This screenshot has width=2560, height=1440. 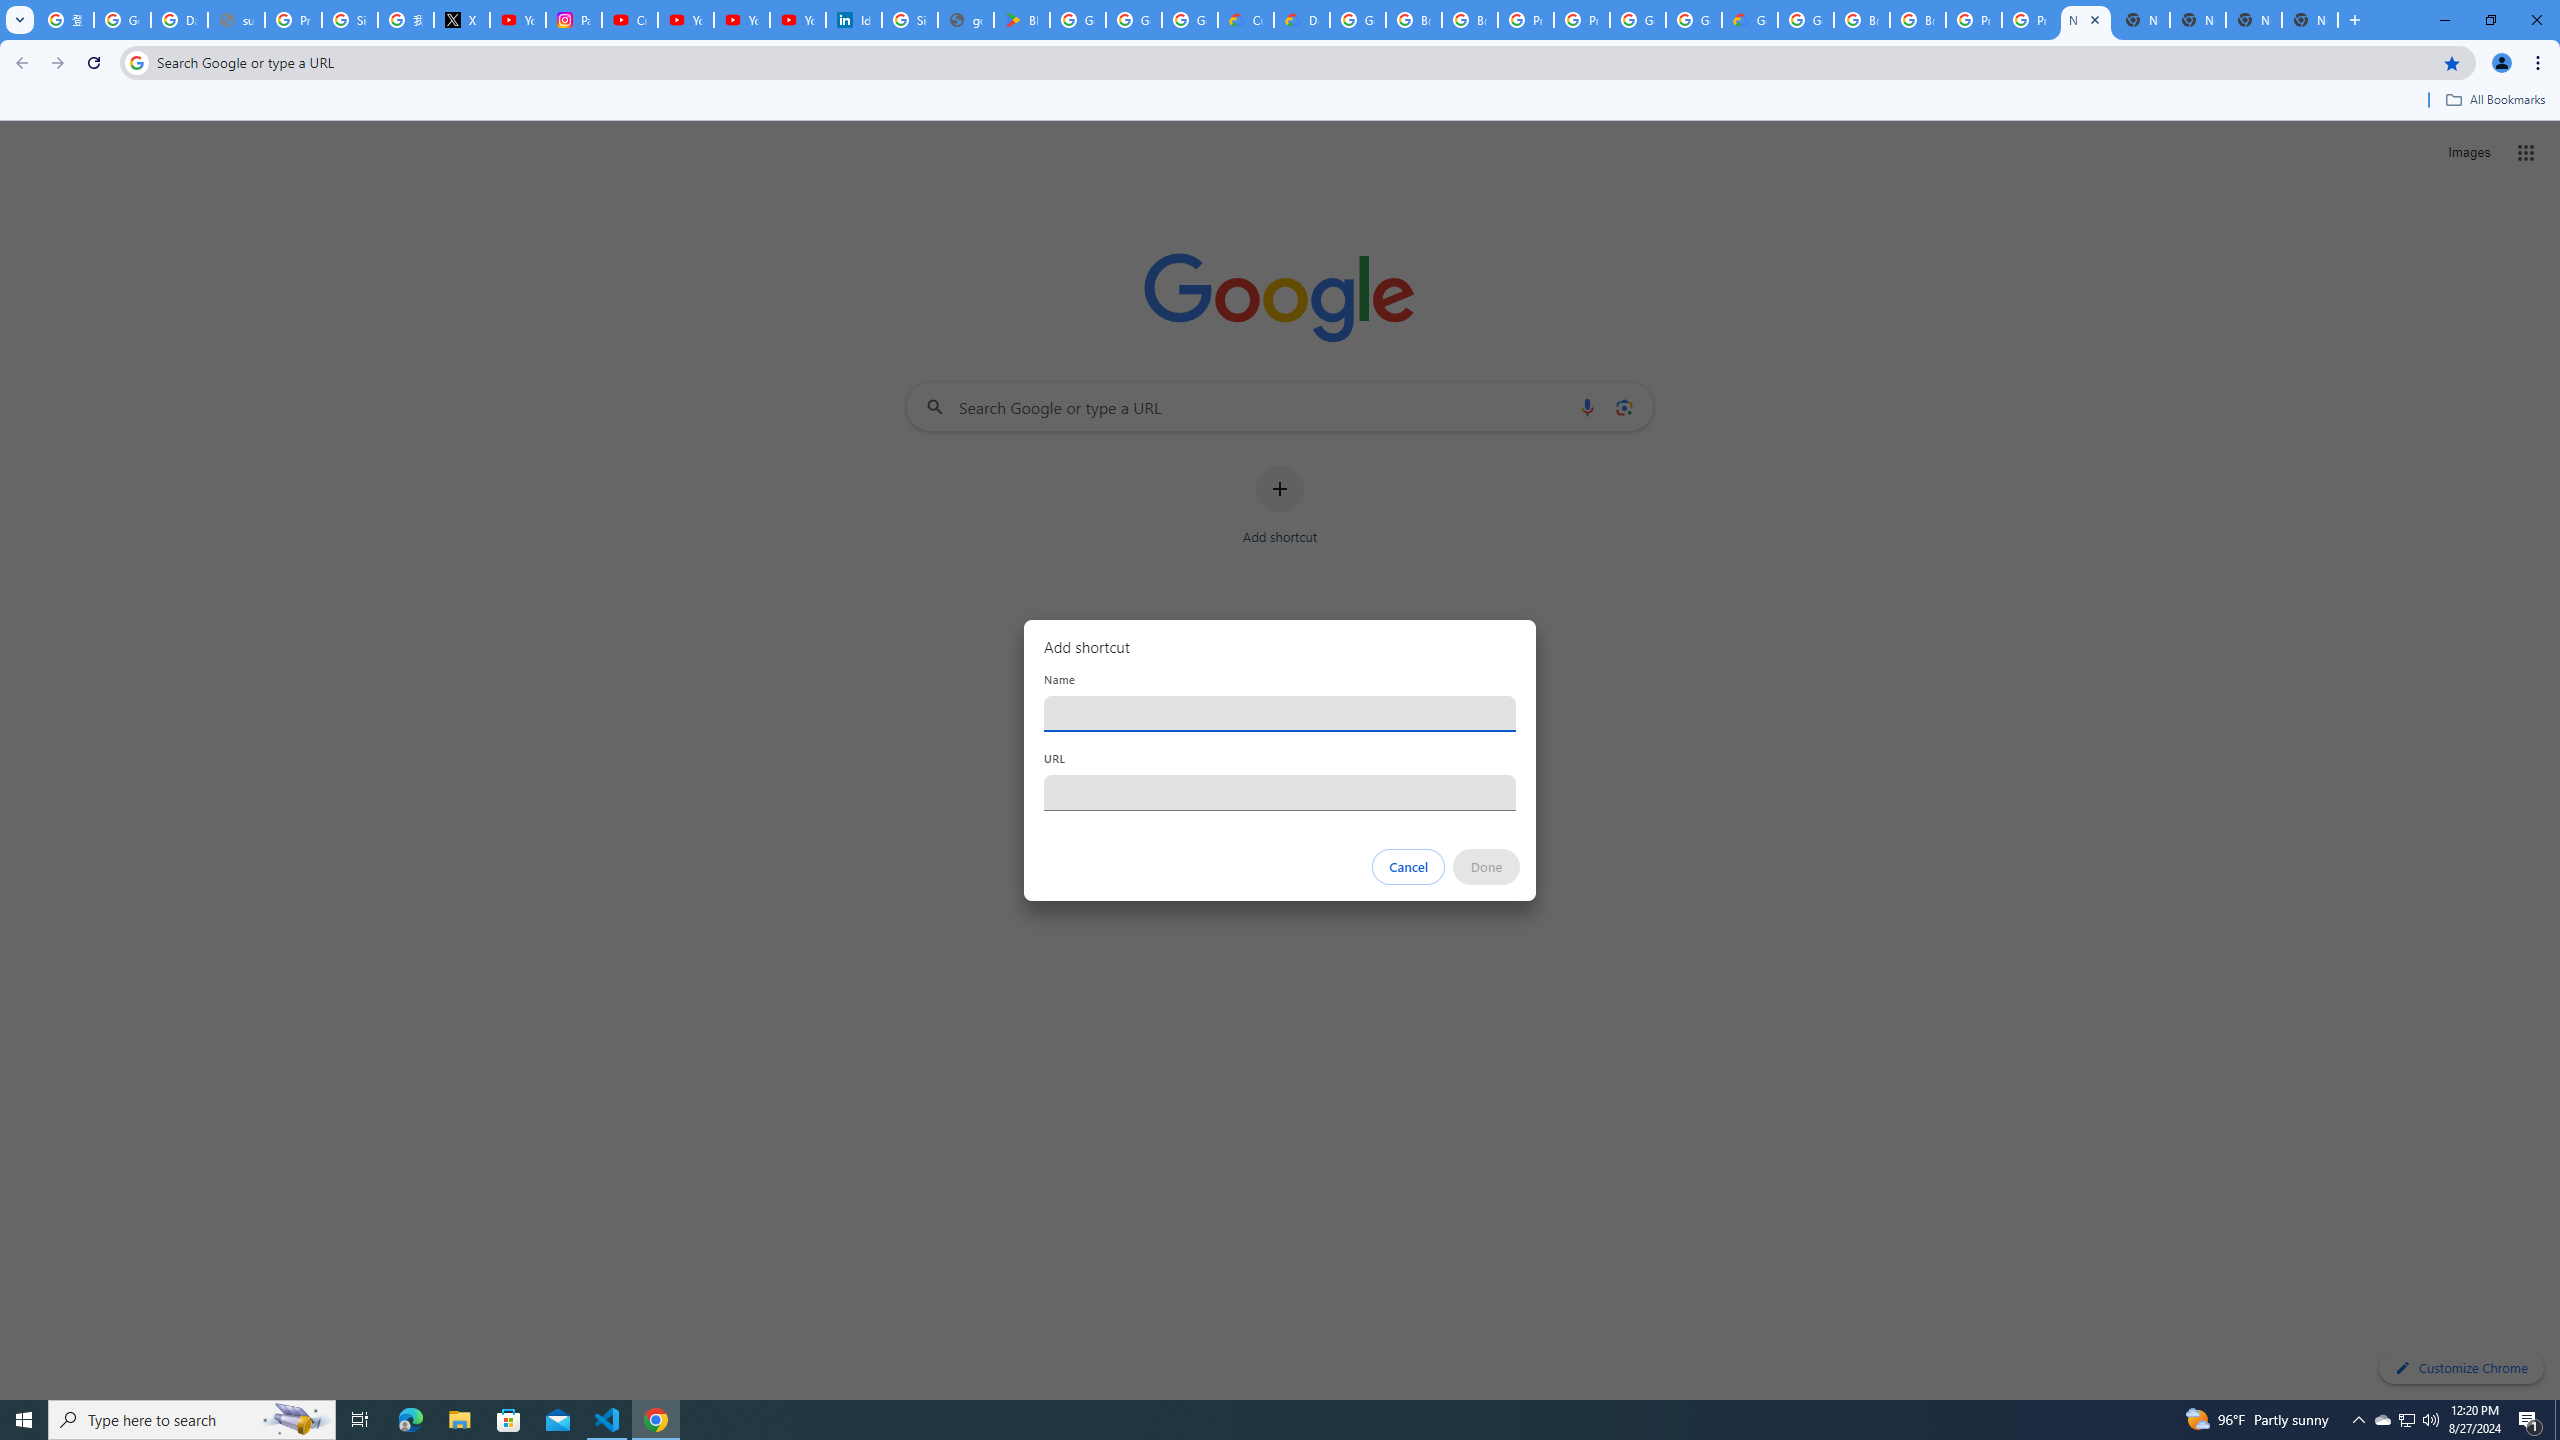 I want to click on URL, so click(x=1280, y=792).